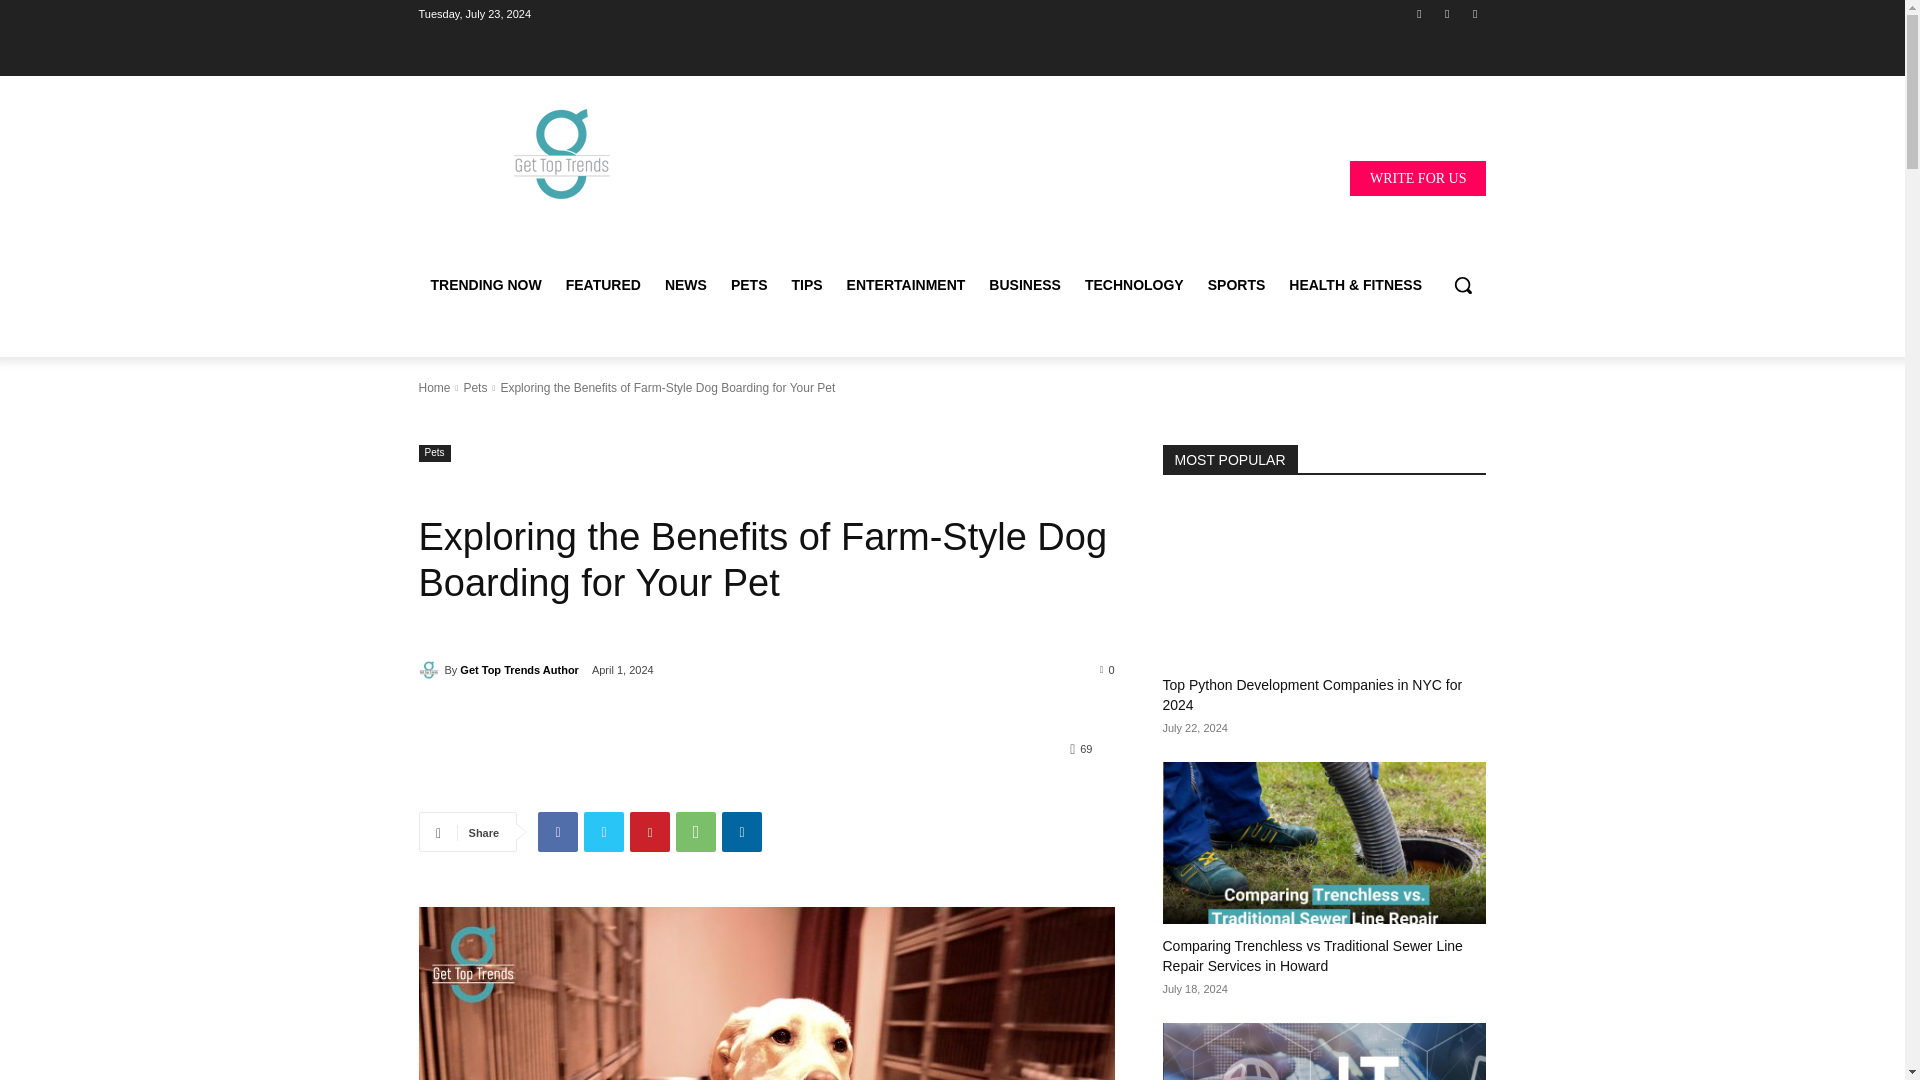 This screenshot has height=1080, width=1920. What do you see at coordinates (1474, 13) in the screenshot?
I see `Twitter` at bounding box center [1474, 13].